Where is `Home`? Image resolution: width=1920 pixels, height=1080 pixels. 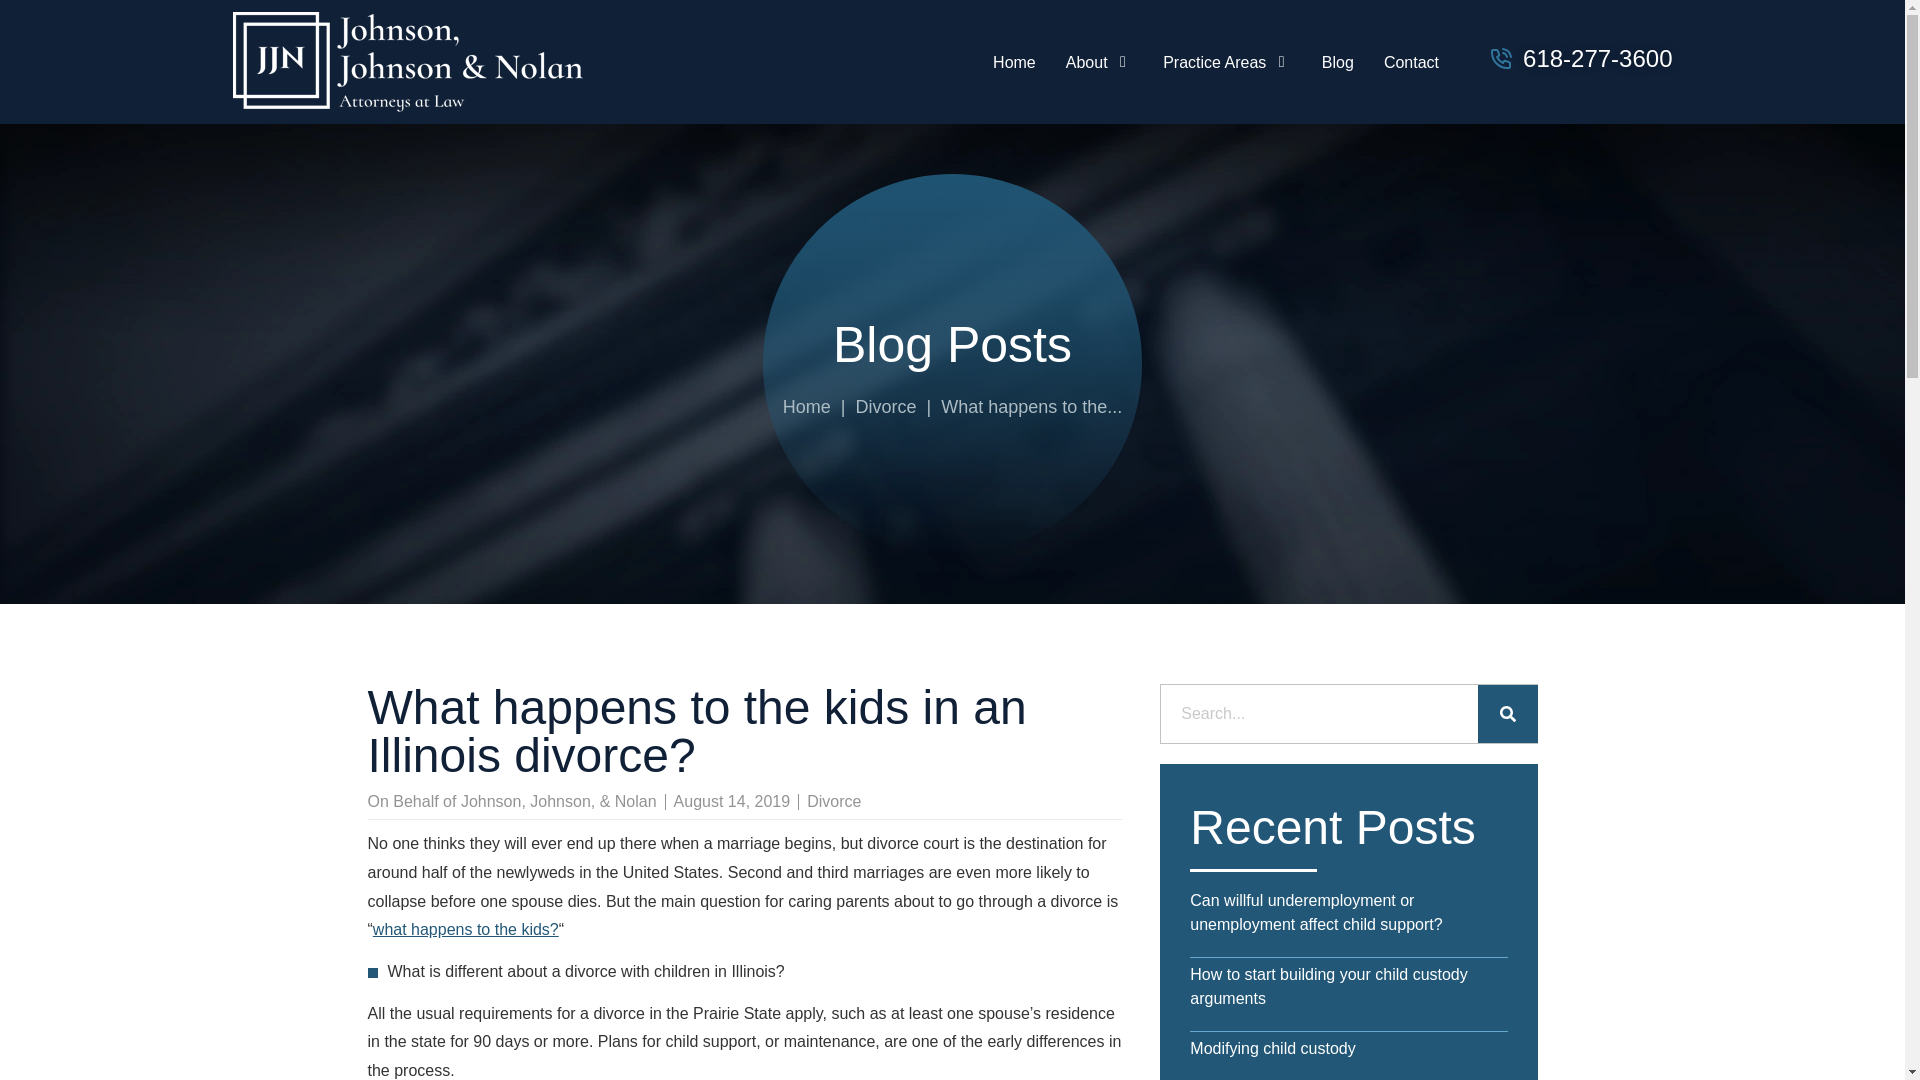
Home is located at coordinates (1098, 62).